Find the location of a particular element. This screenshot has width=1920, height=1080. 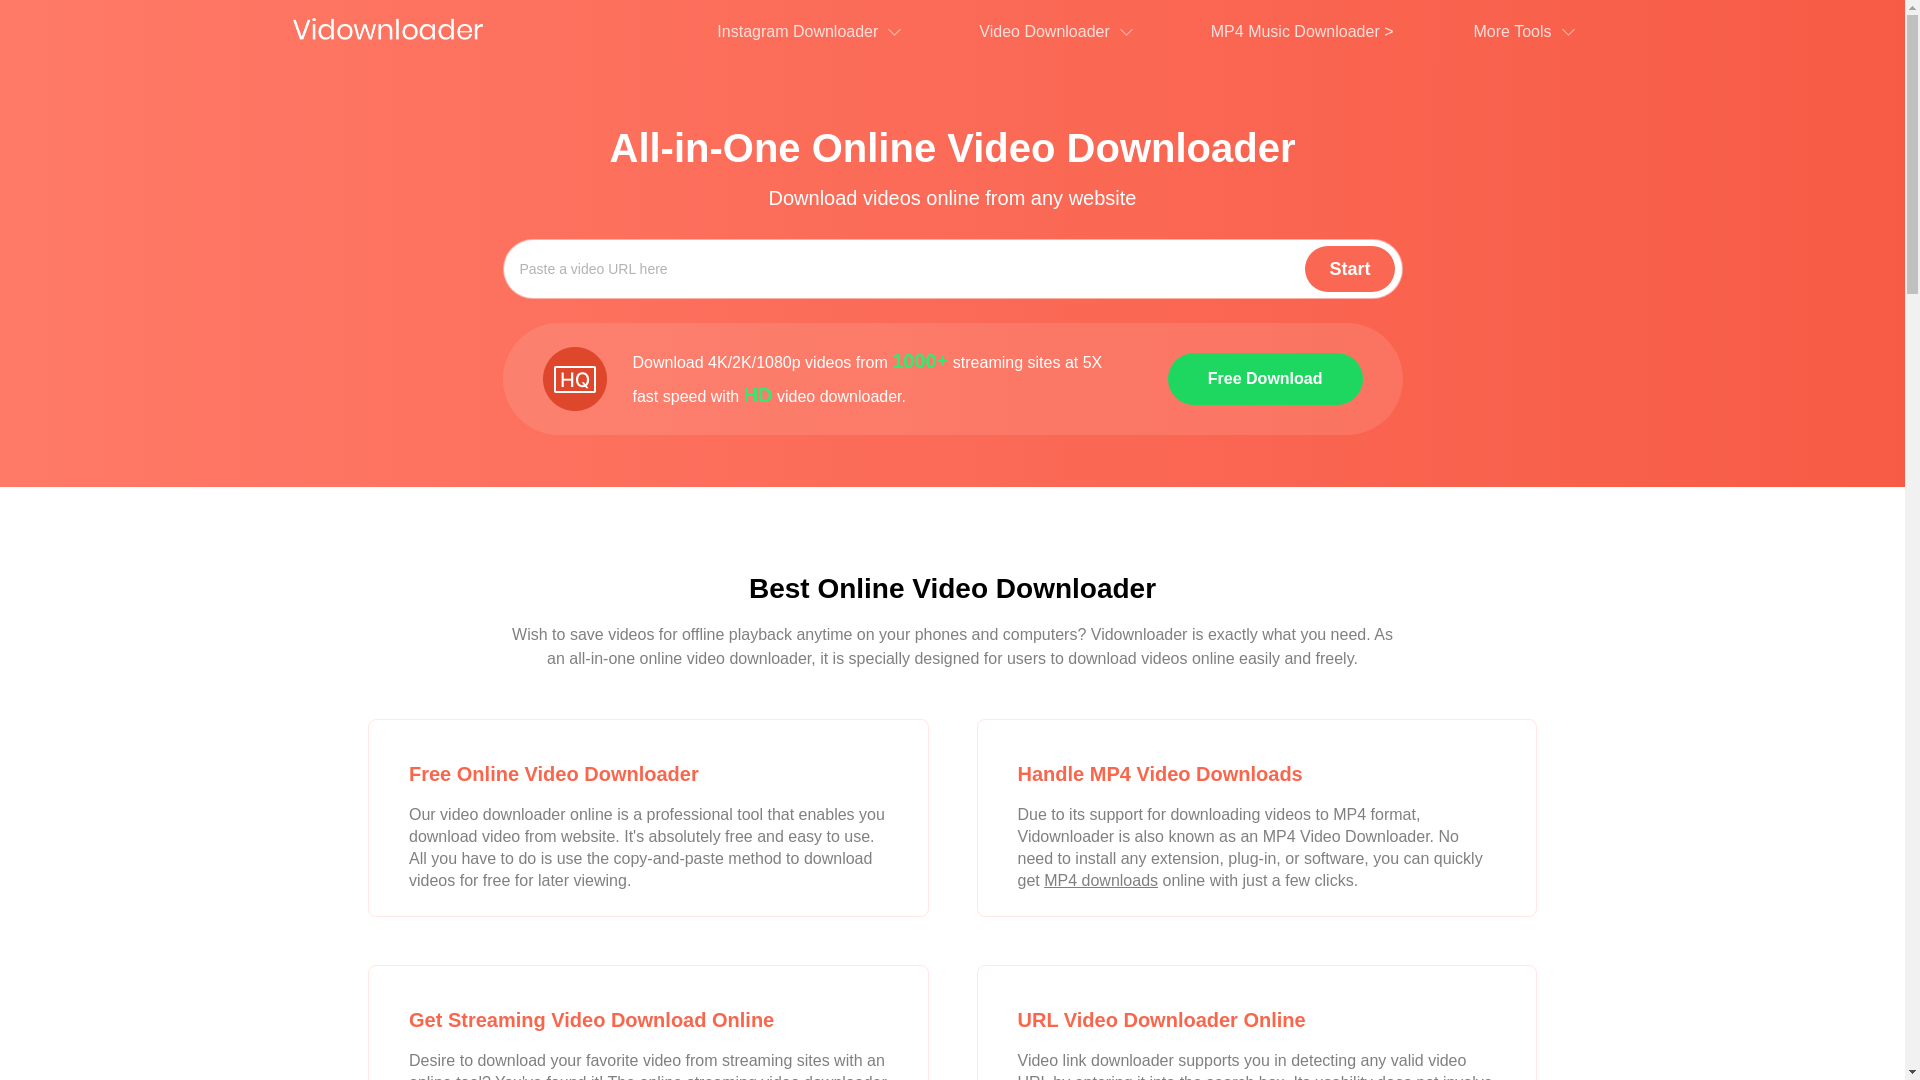

Instagram Downloader is located at coordinates (808, 36).